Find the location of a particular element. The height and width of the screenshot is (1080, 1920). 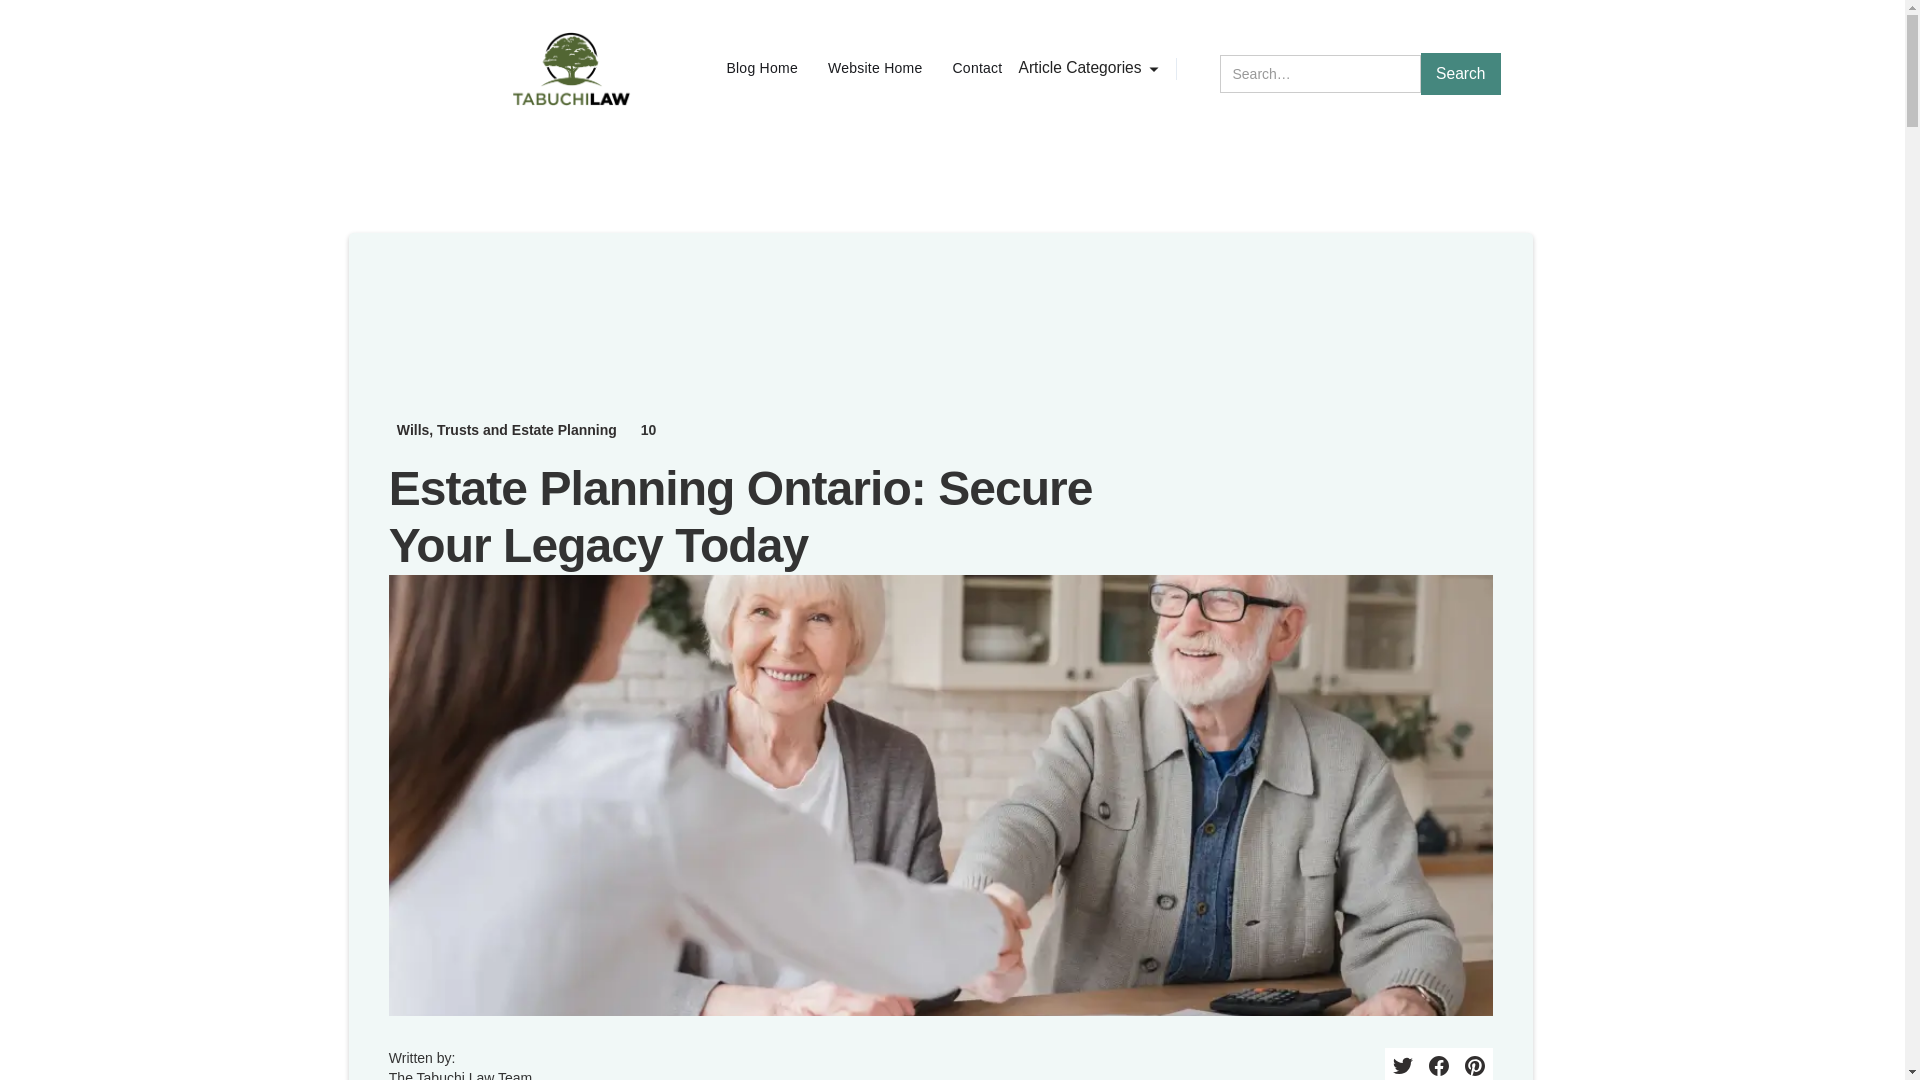

Facebook icon is located at coordinates (1438, 1067).